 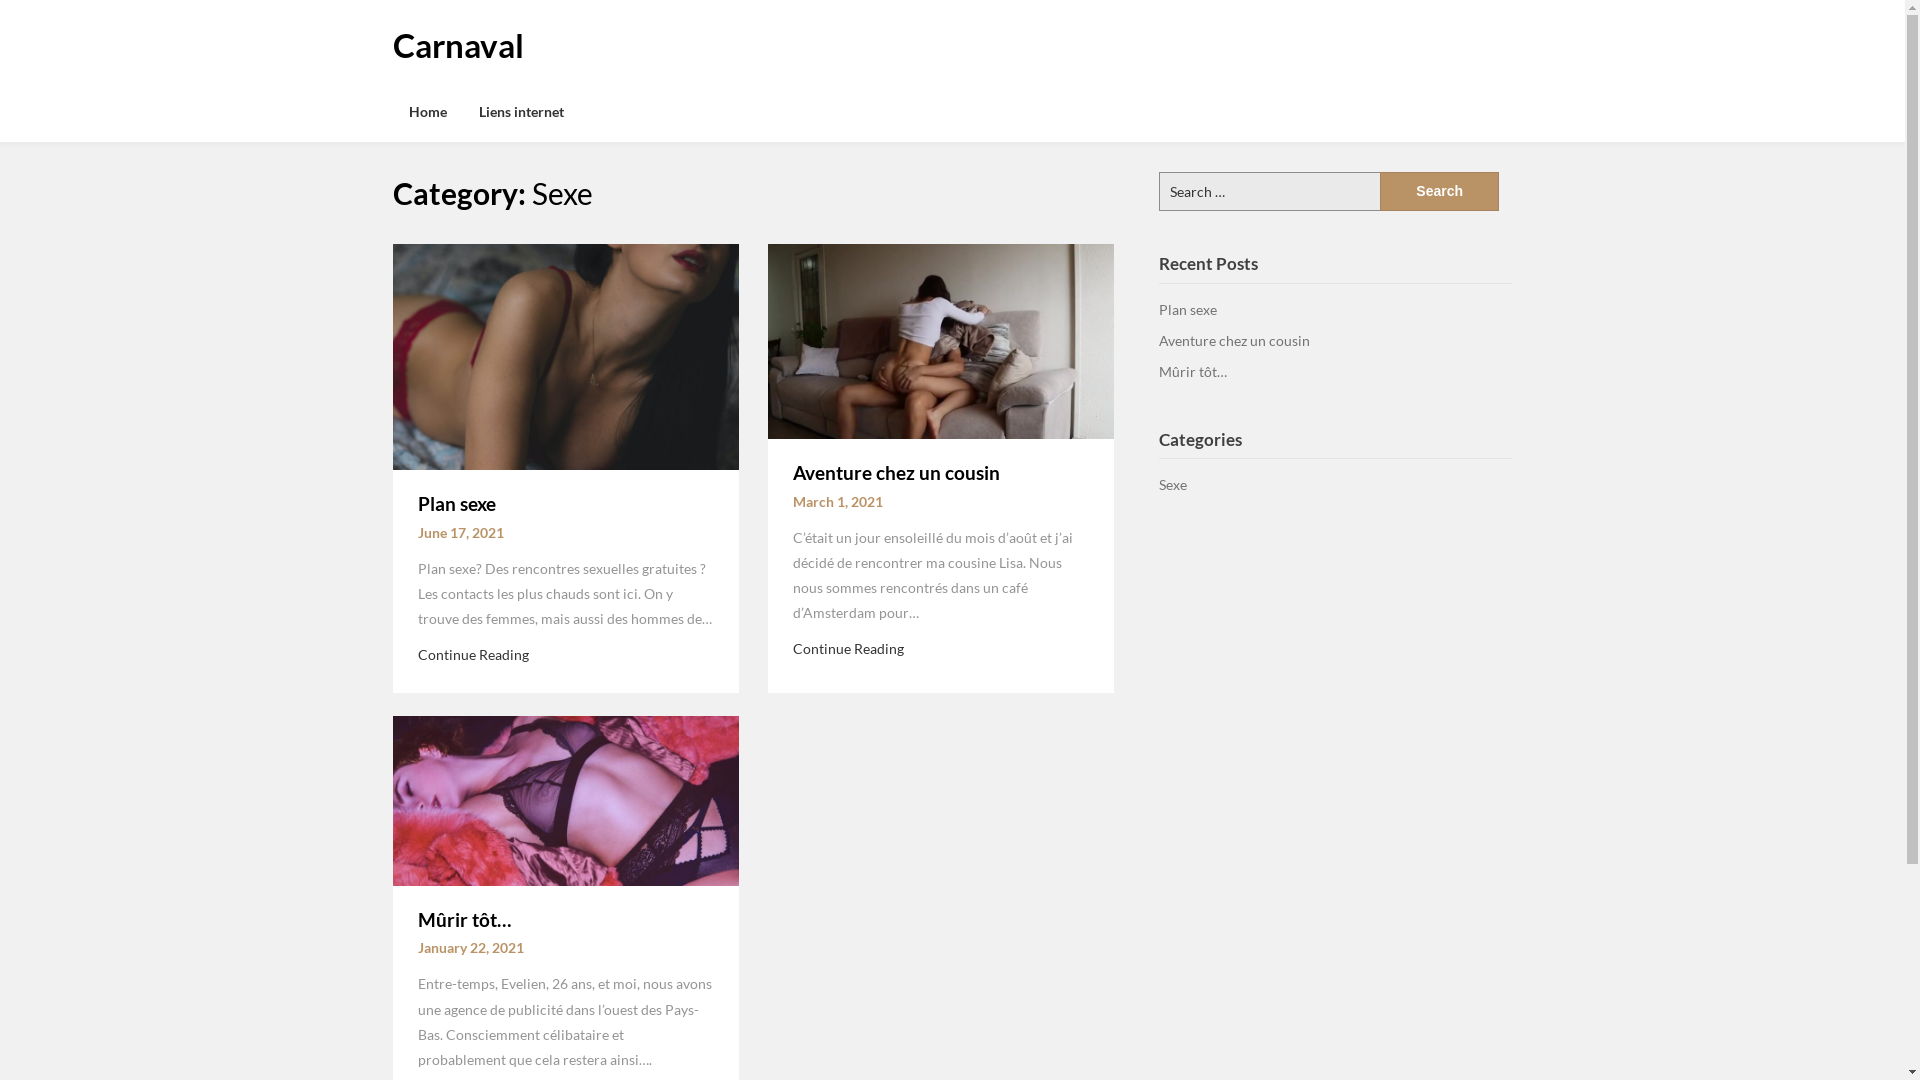 What do you see at coordinates (1234, 340) in the screenshot?
I see `Aventure chez un cousin` at bounding box center [1234, 340].